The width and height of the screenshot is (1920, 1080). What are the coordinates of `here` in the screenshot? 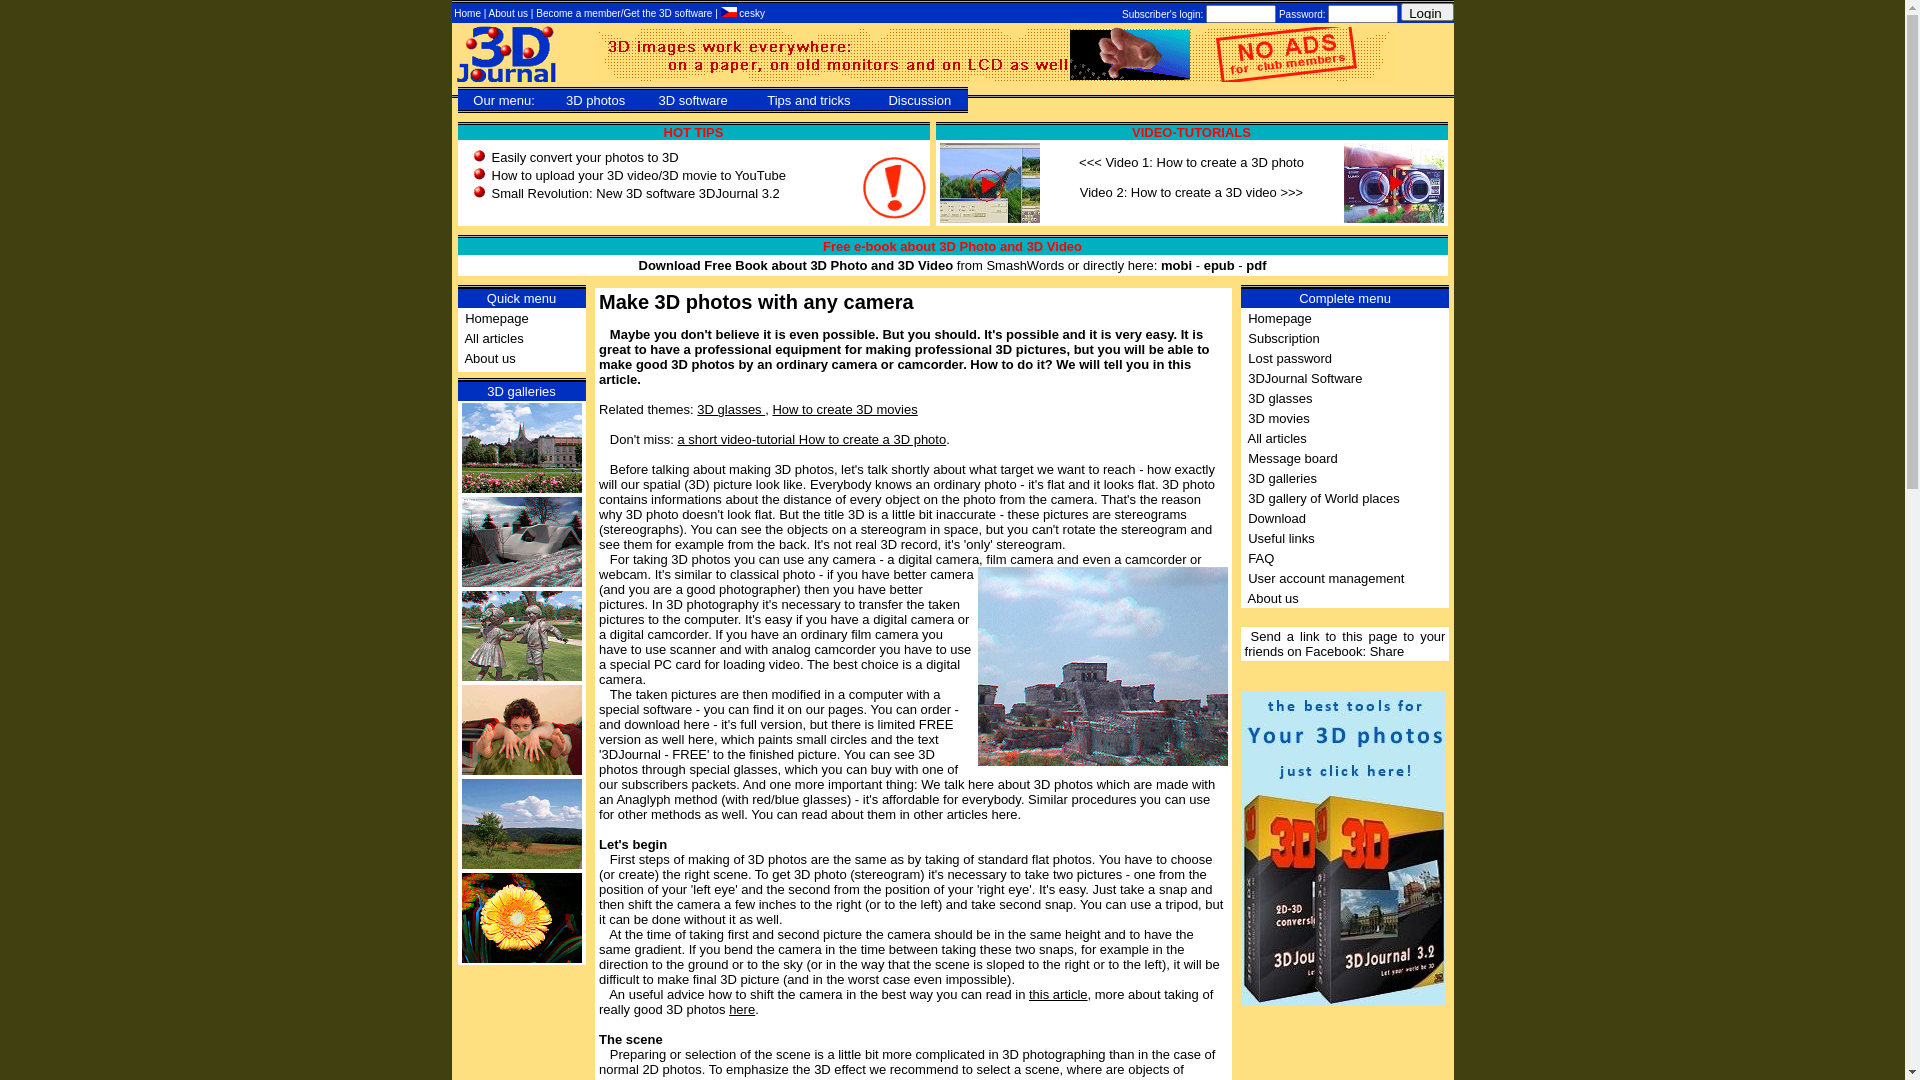 It's located at (742, 1010).